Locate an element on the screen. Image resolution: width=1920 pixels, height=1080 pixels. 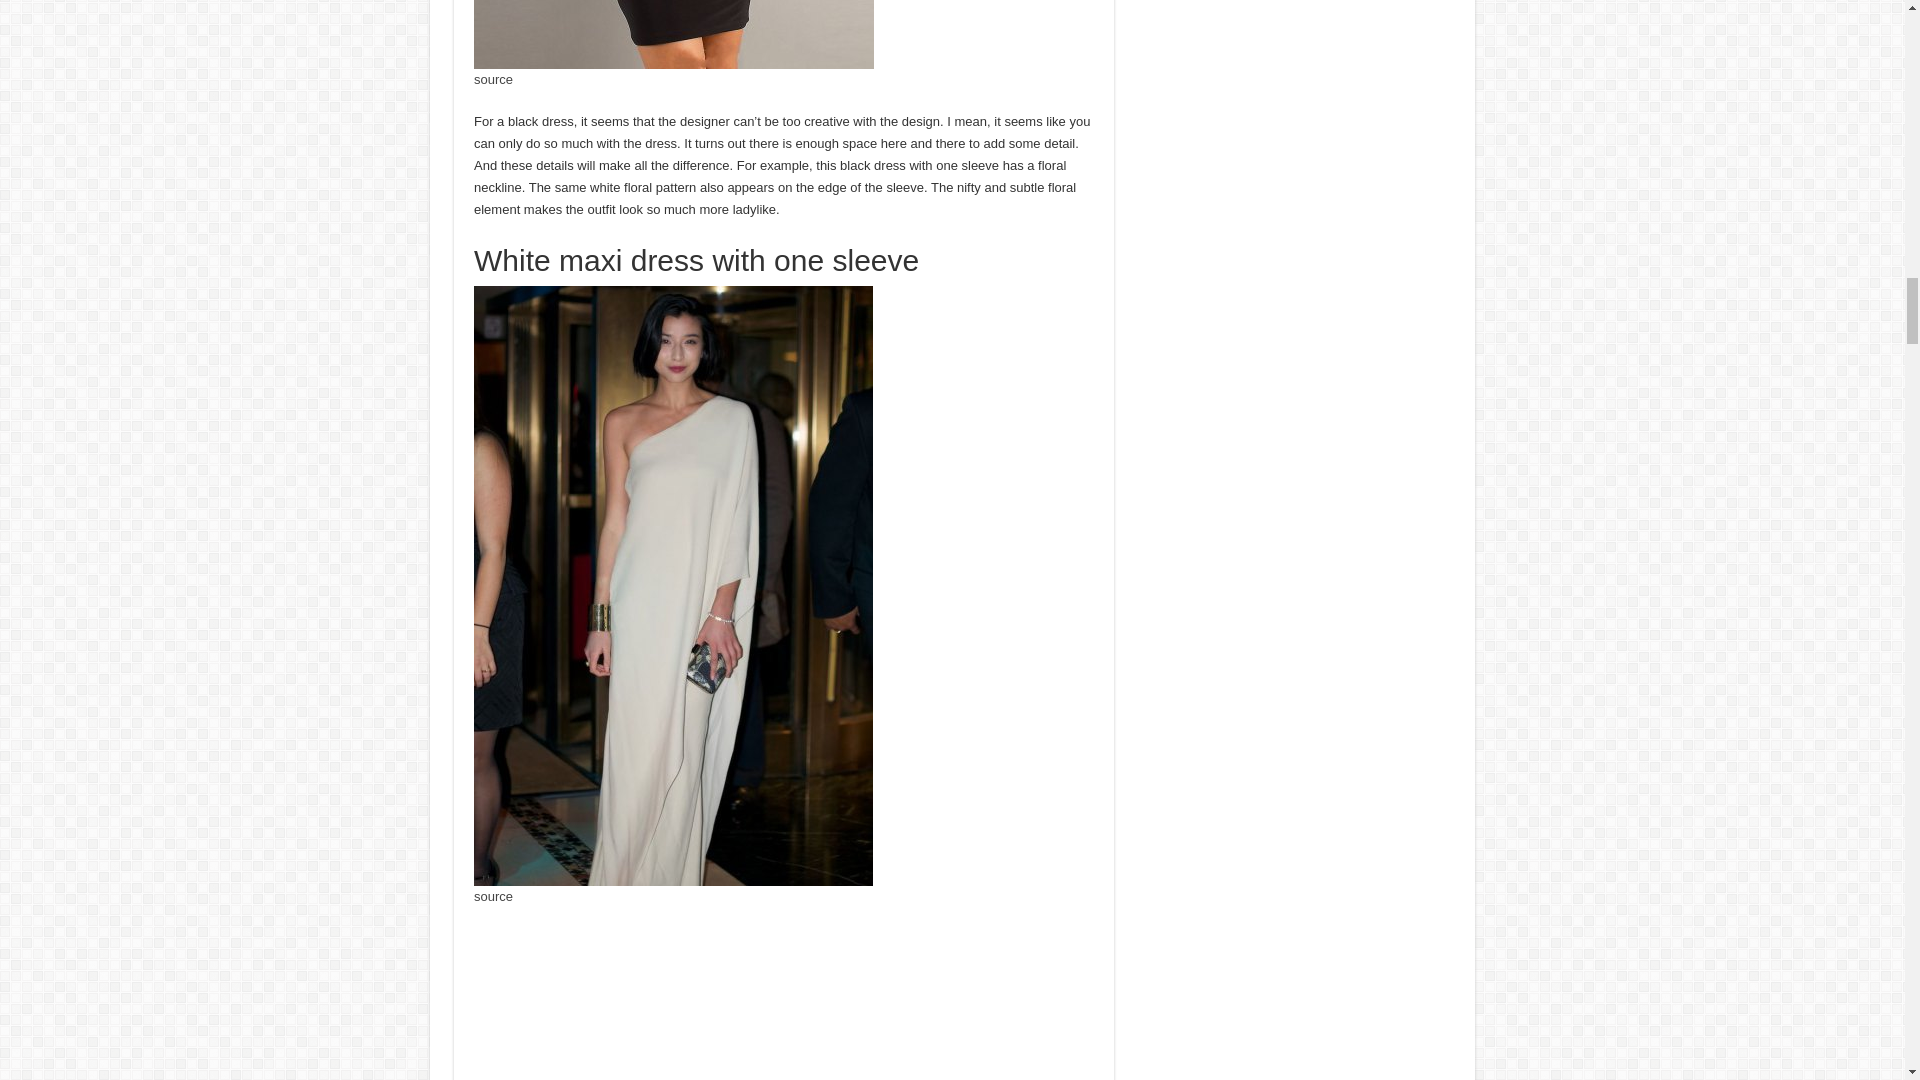
source is located at coordinates (493, 80).